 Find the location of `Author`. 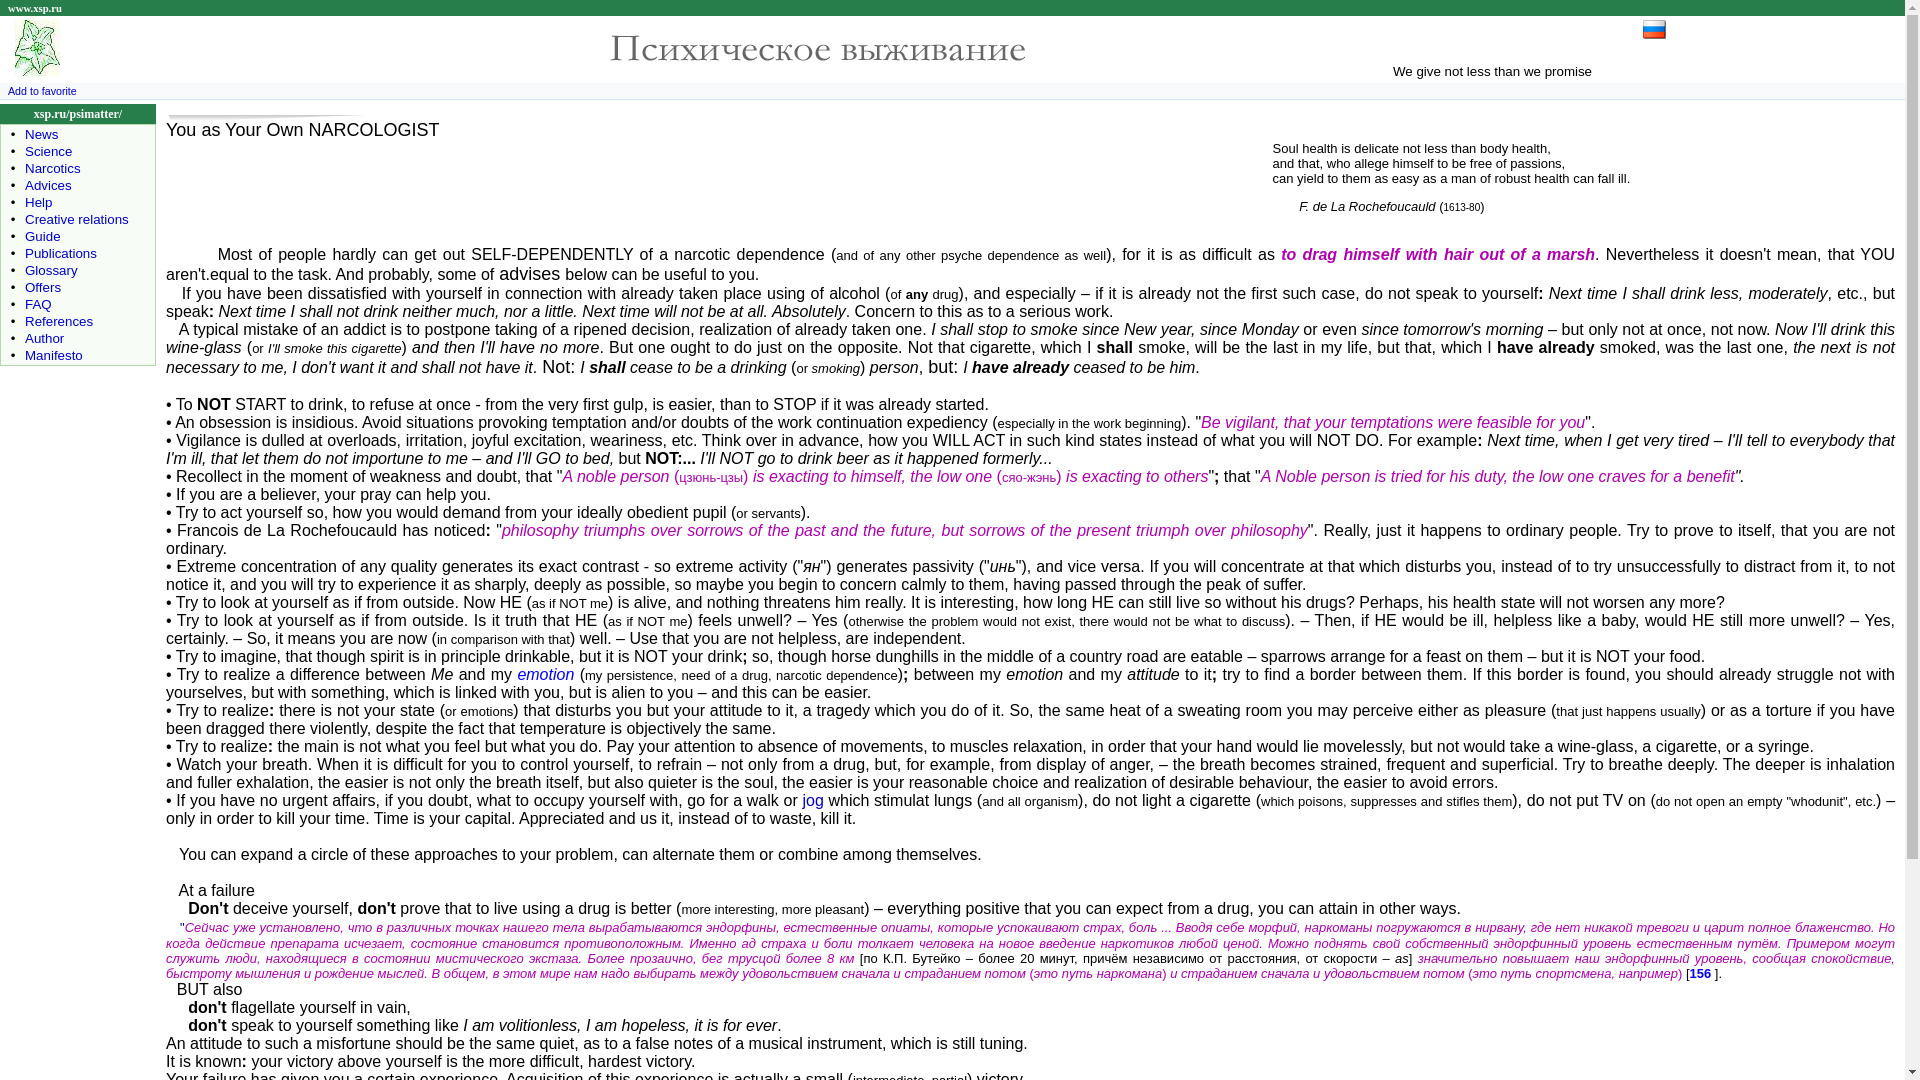

Author is located at coordinates (44, 338).